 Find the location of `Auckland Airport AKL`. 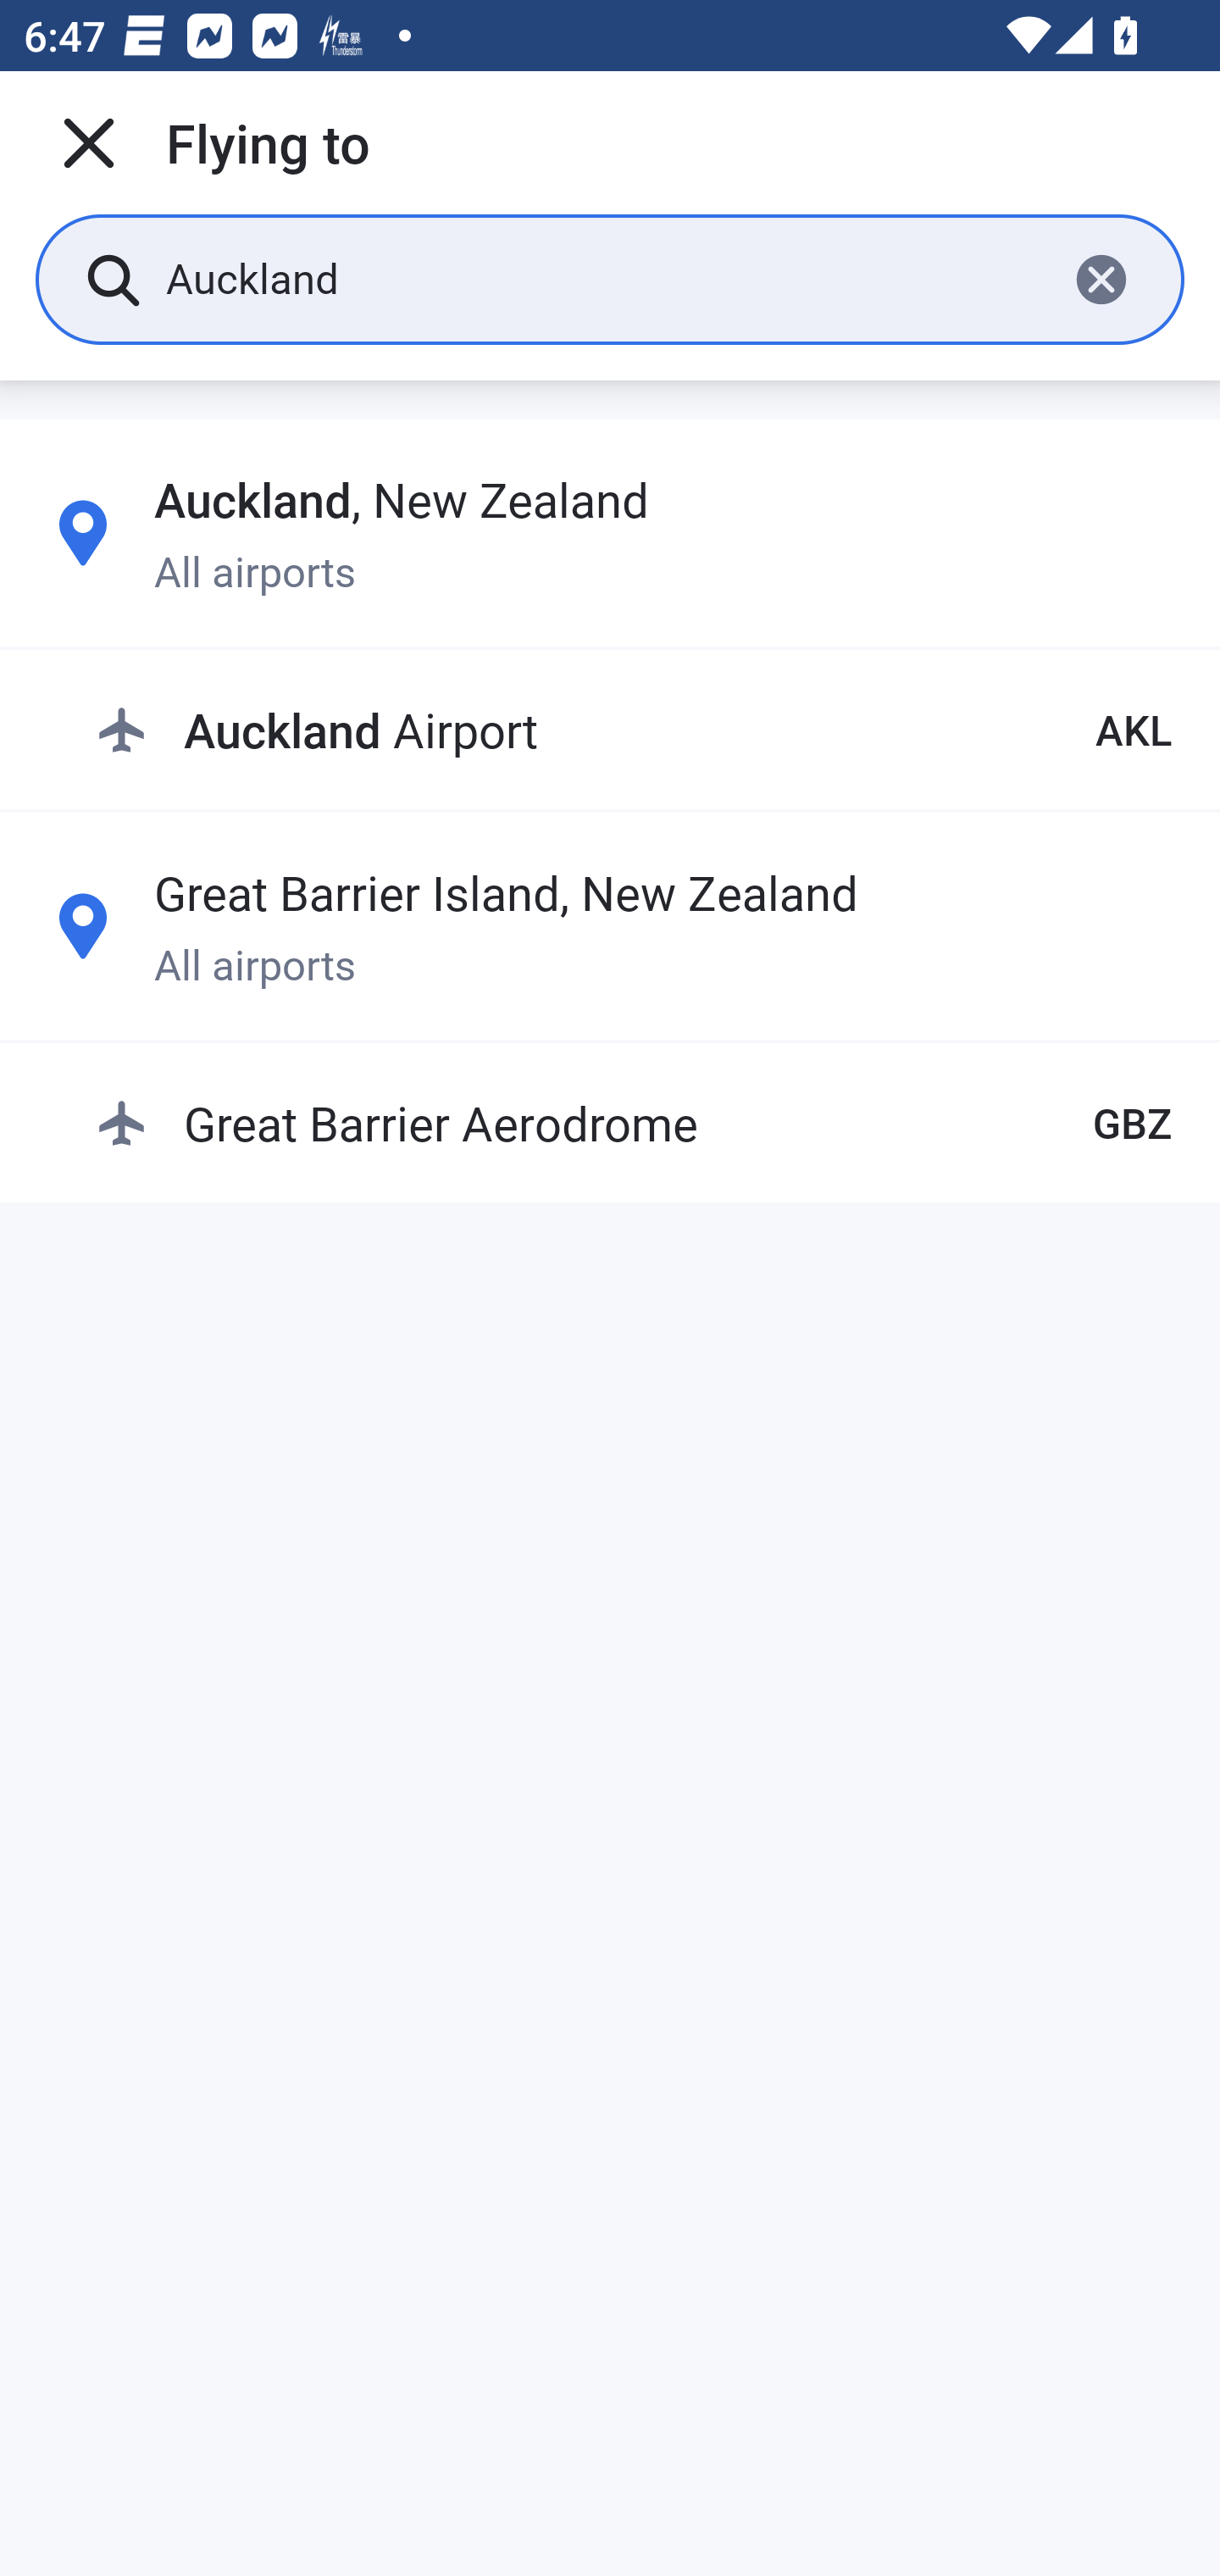

Auckland Airport AKL is located at coordinates (634, 730).